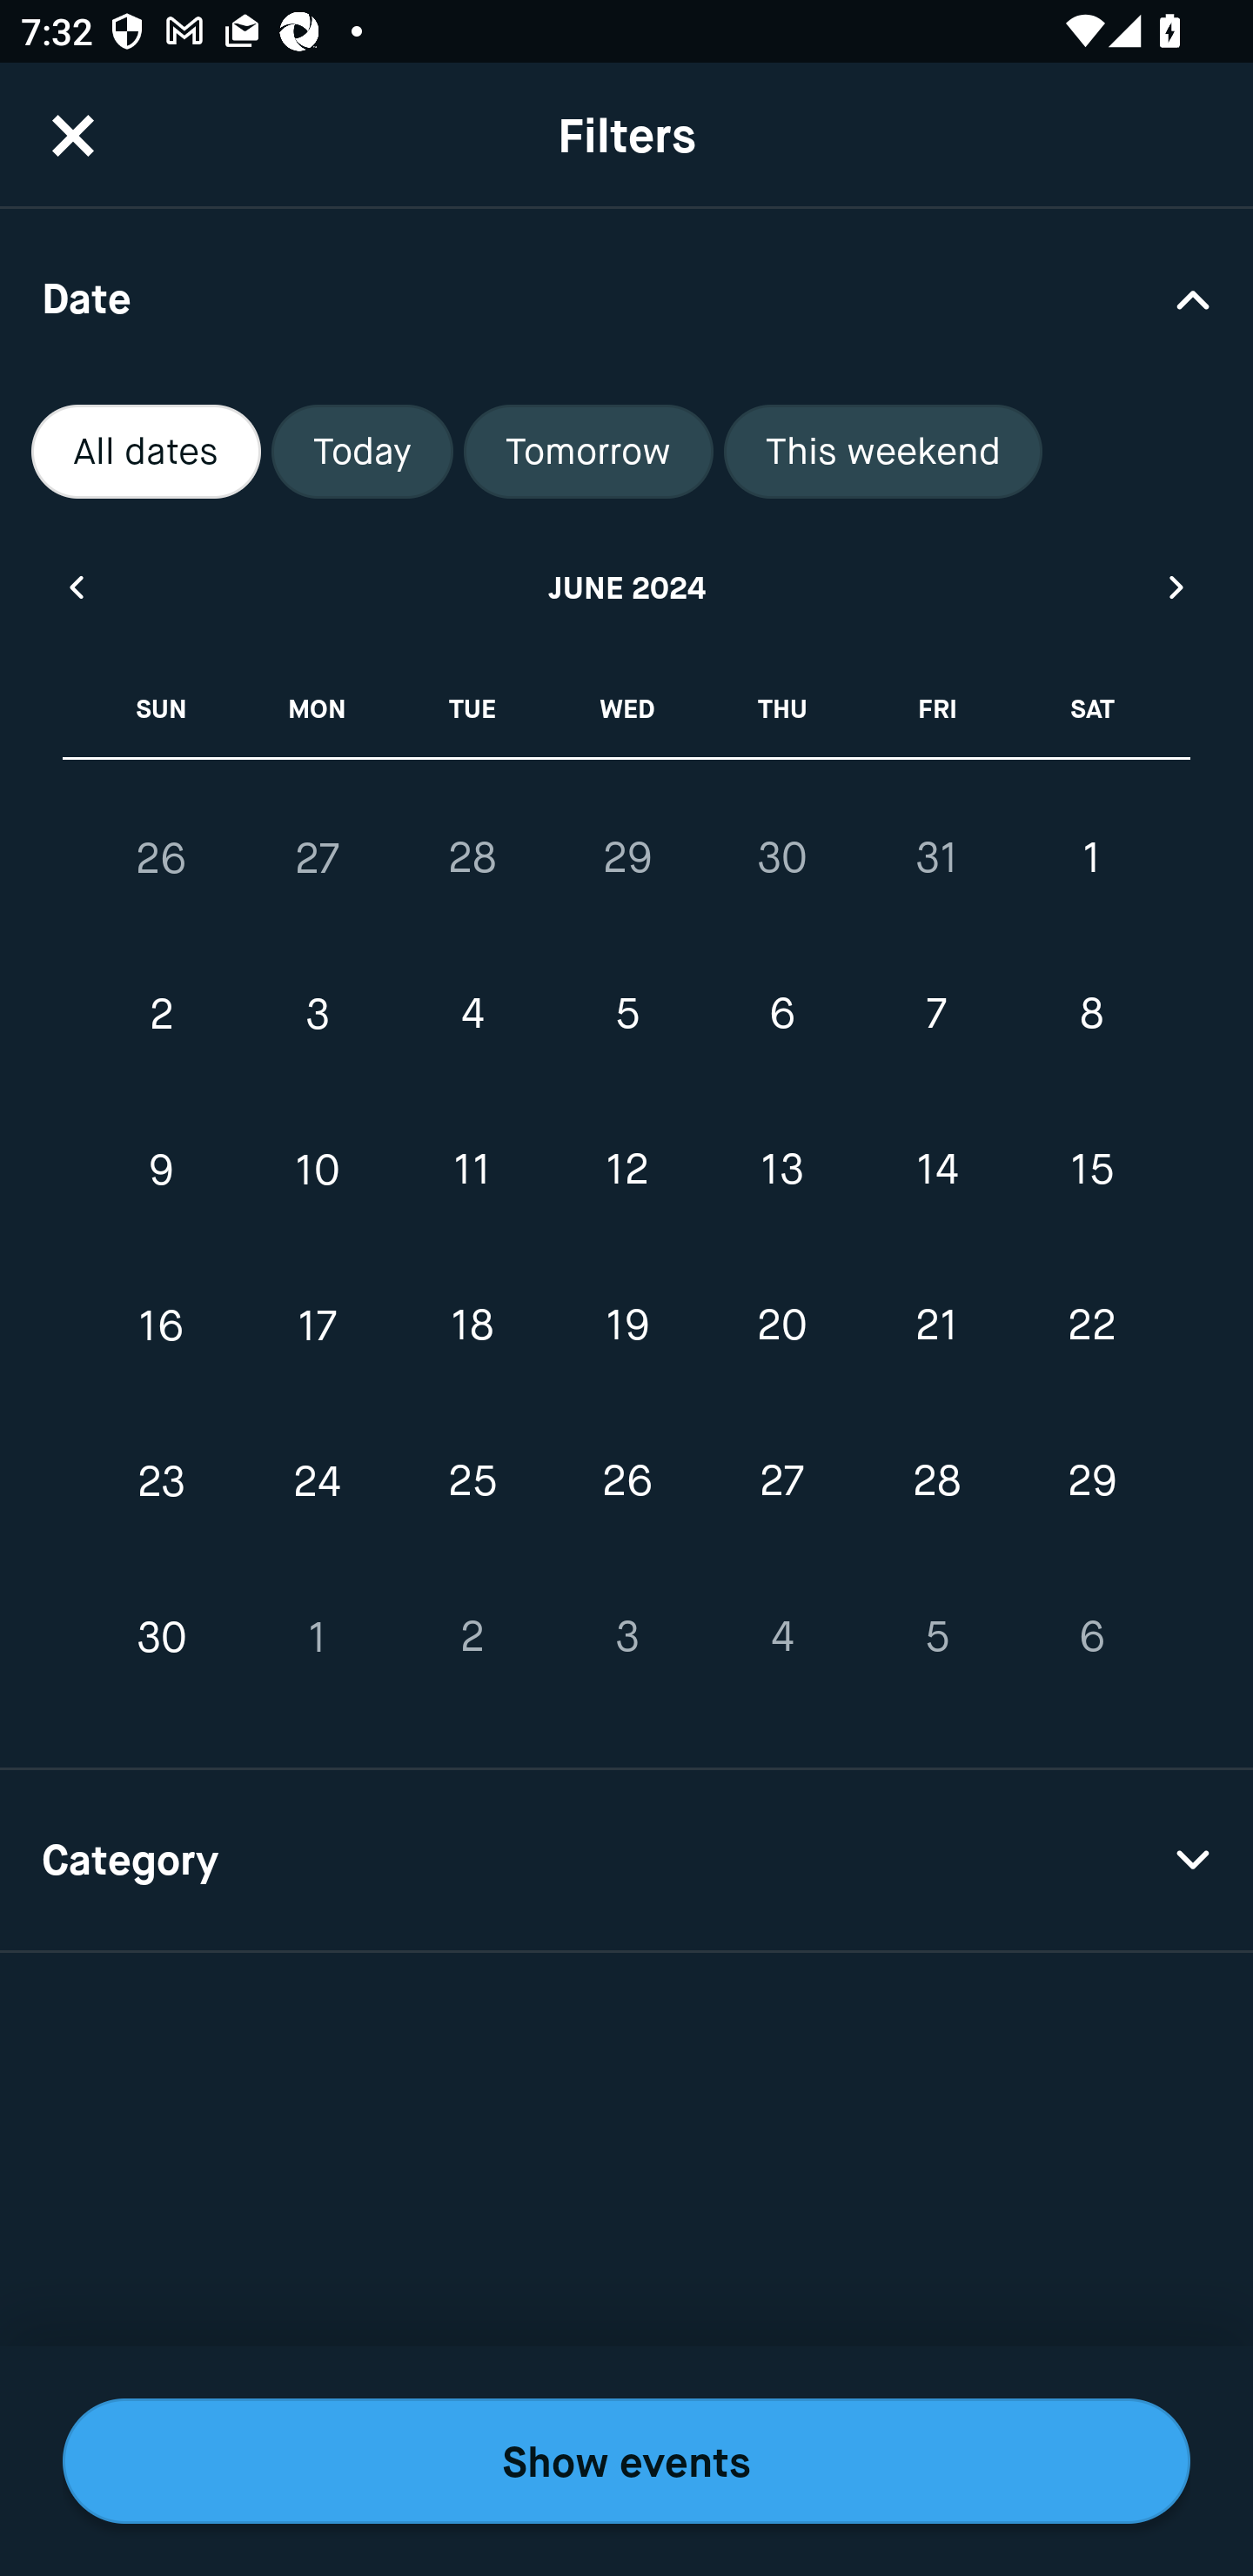  What do you see at coordinates (626, 1170) in the screenshot?
I see `12` at bounding box center [626, 1170].